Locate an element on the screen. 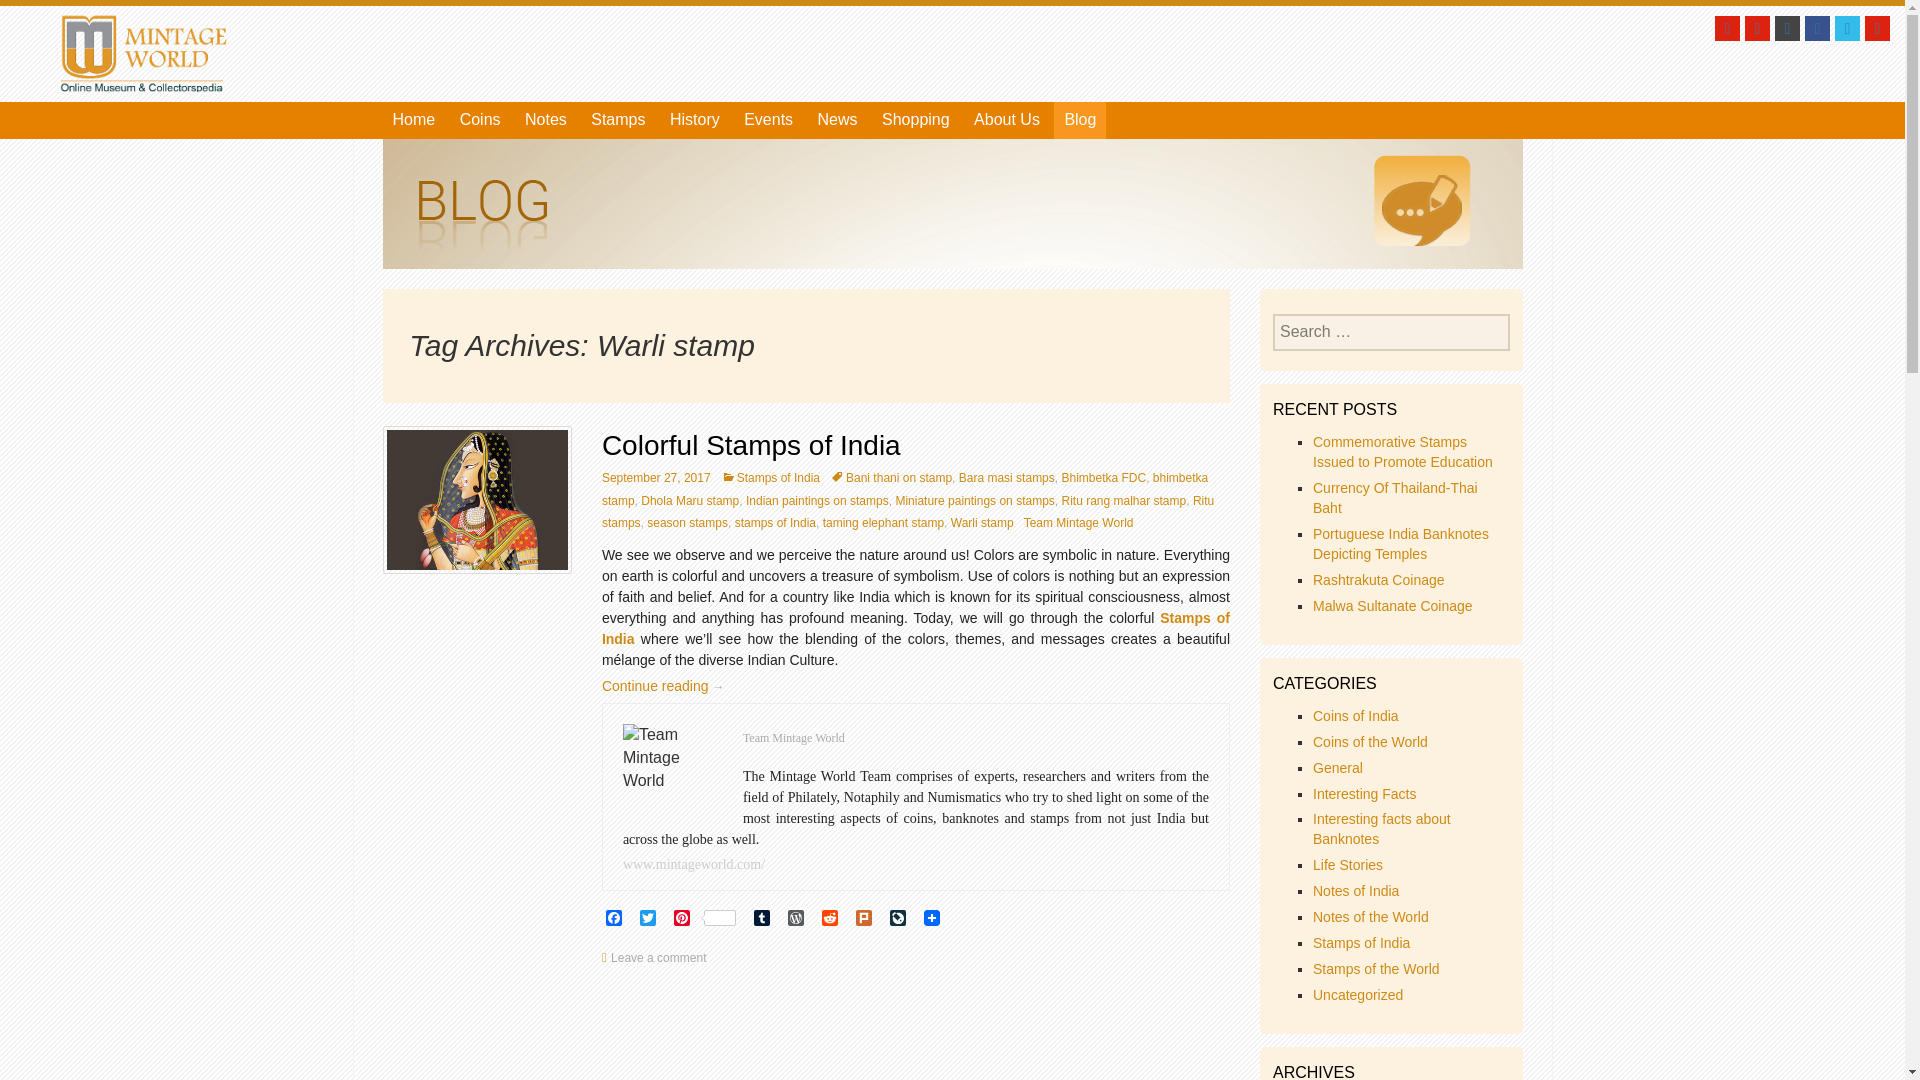  taming elephant stamp is located at coordinates (884, 523).